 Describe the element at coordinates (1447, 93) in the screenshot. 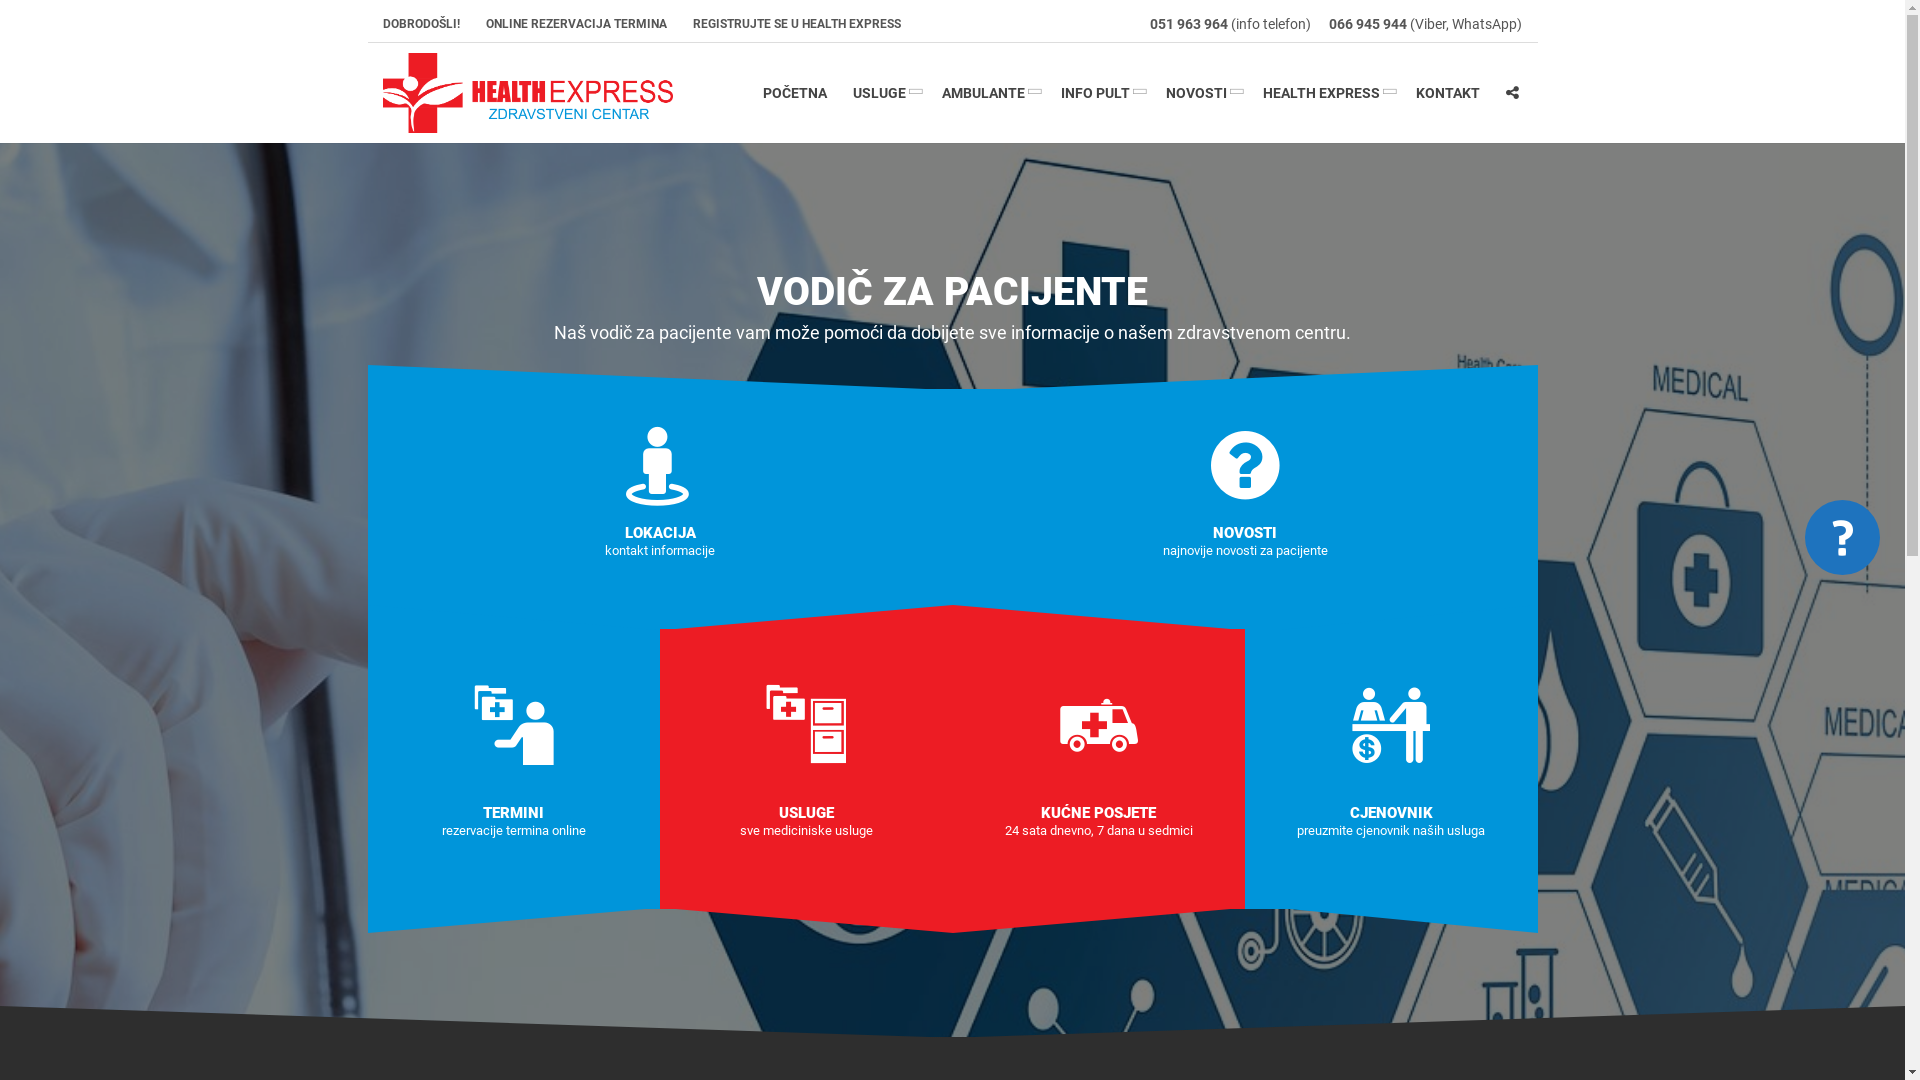

I see `KONTAKT` at that location.